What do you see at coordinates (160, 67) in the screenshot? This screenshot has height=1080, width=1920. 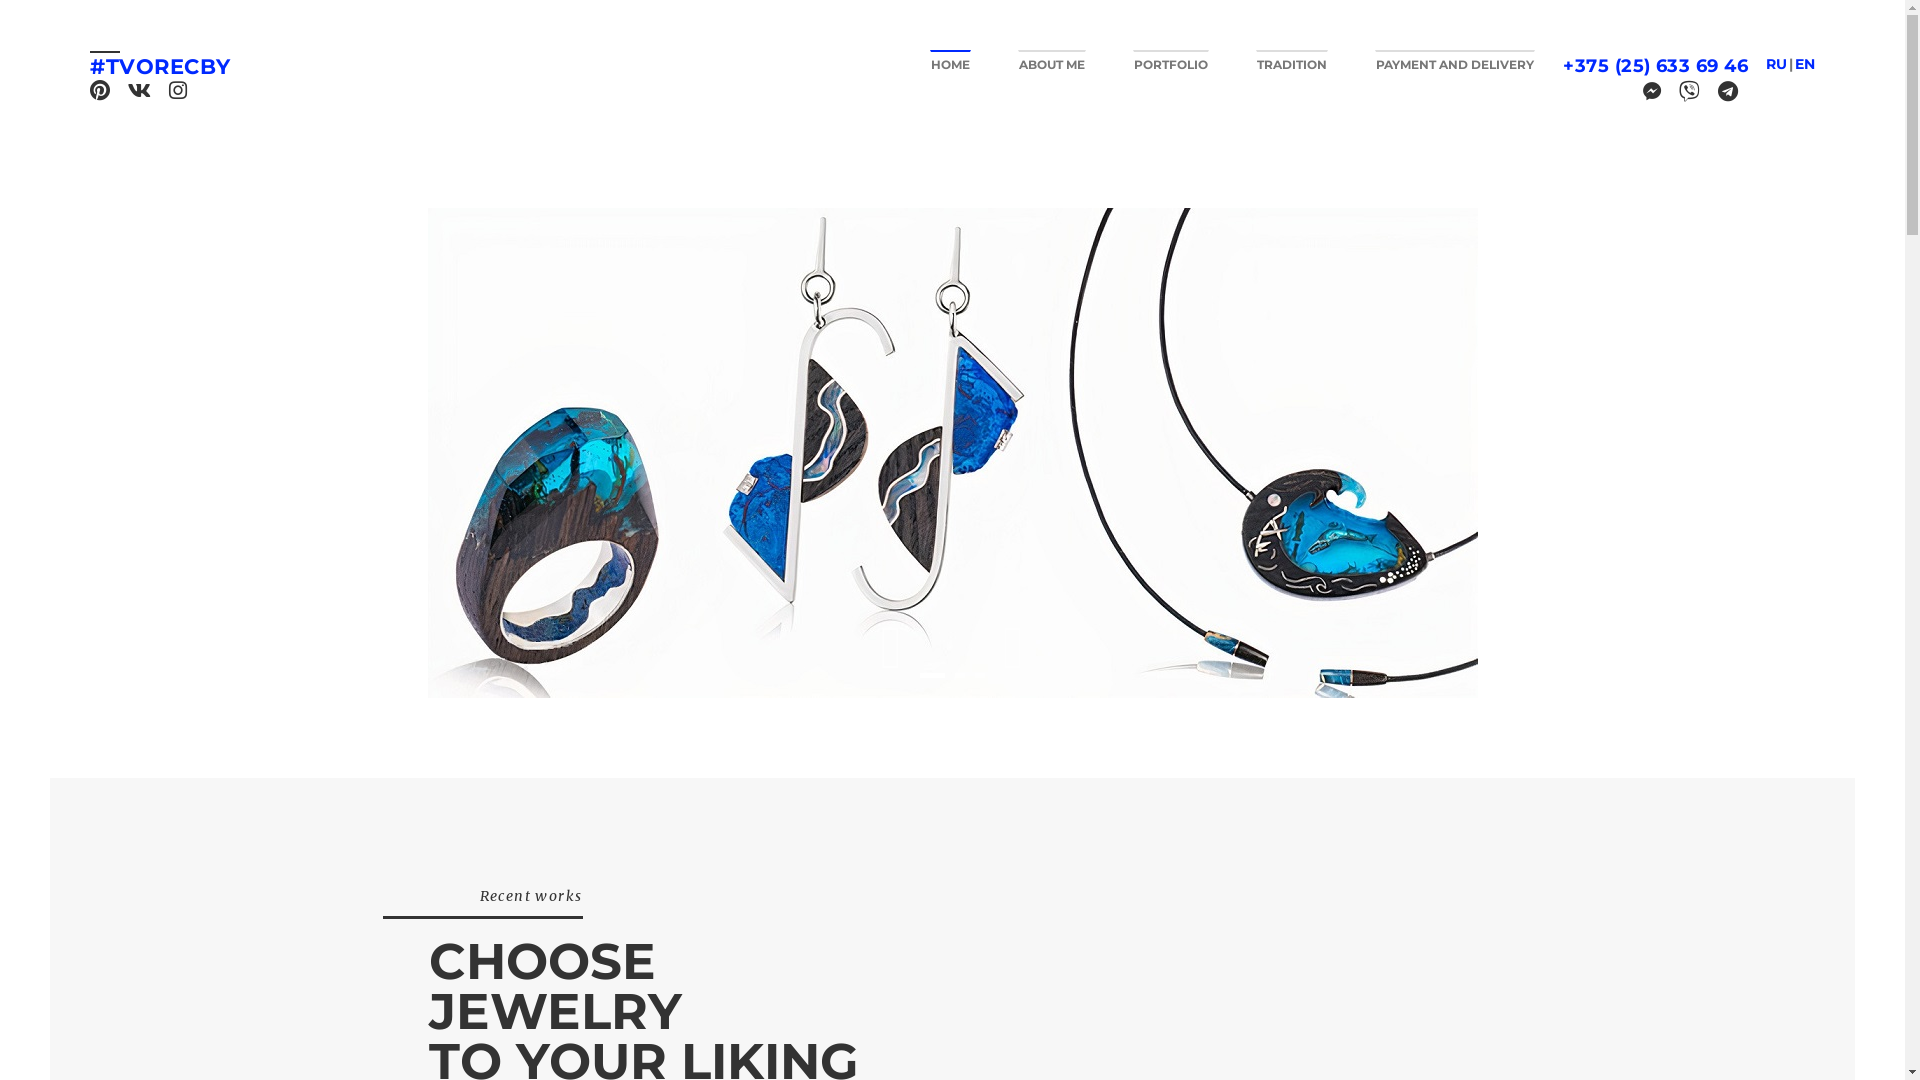 I see `#TVORECBY` at bounding box center [160, 67].